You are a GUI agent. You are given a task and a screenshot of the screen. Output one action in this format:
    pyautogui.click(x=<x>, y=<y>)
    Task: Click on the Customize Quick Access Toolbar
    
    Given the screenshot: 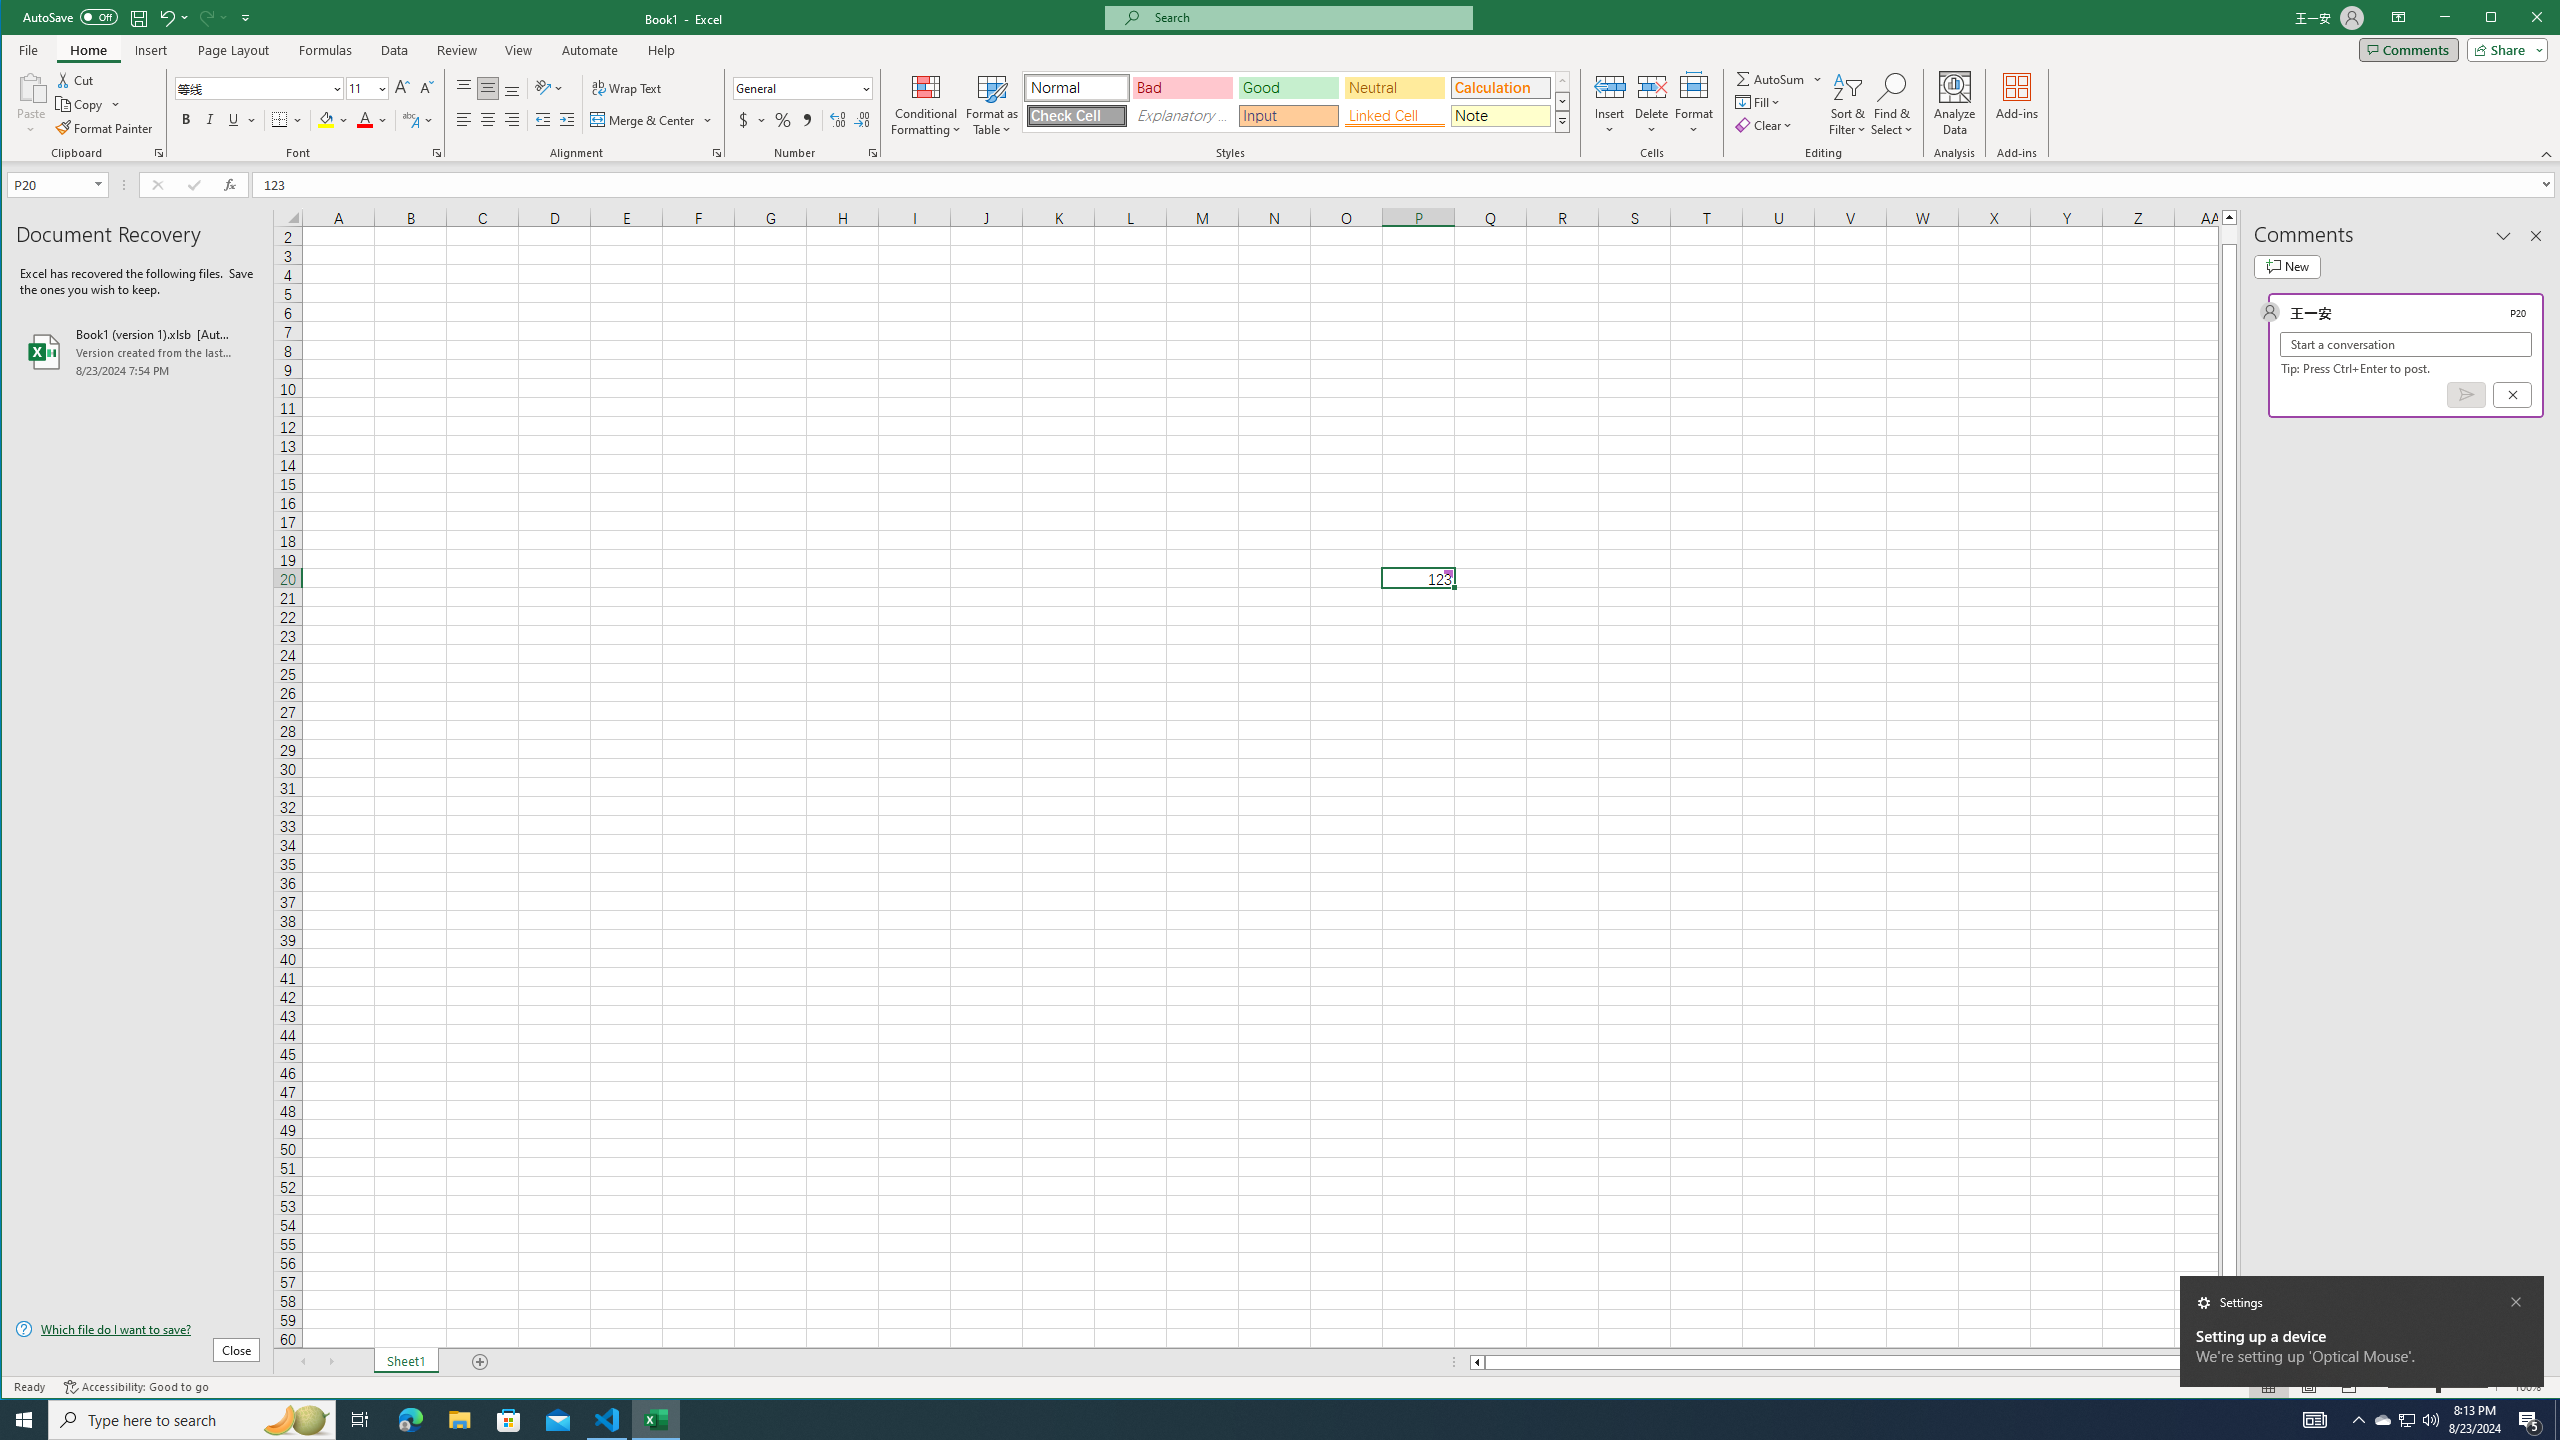 What is the action you would take?
    pyautogui.click(x=246, y=17)
    